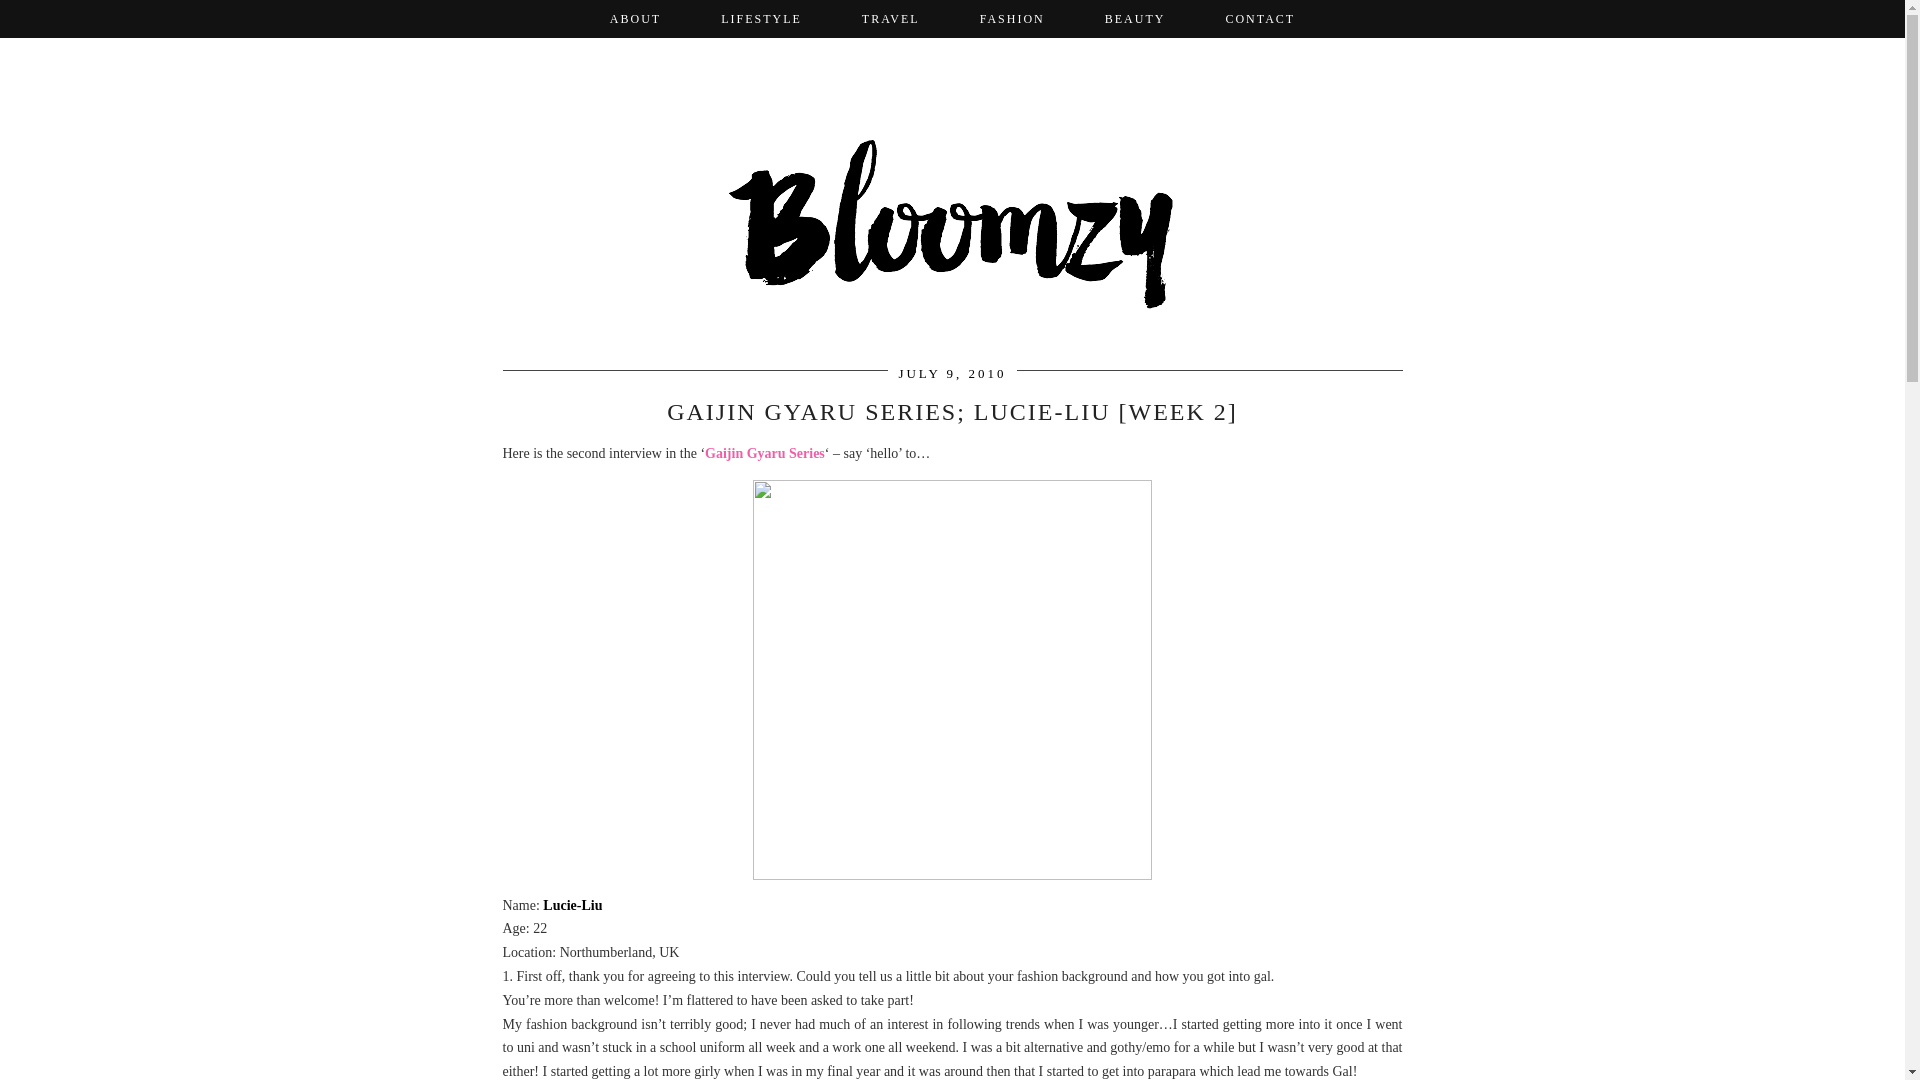 The height and width of the screenshot is (1080, 1920). What do you see at coordinates (761, 18) in the screenshot?
I see `LIFESTYLE` at bounding box center [761, 18].